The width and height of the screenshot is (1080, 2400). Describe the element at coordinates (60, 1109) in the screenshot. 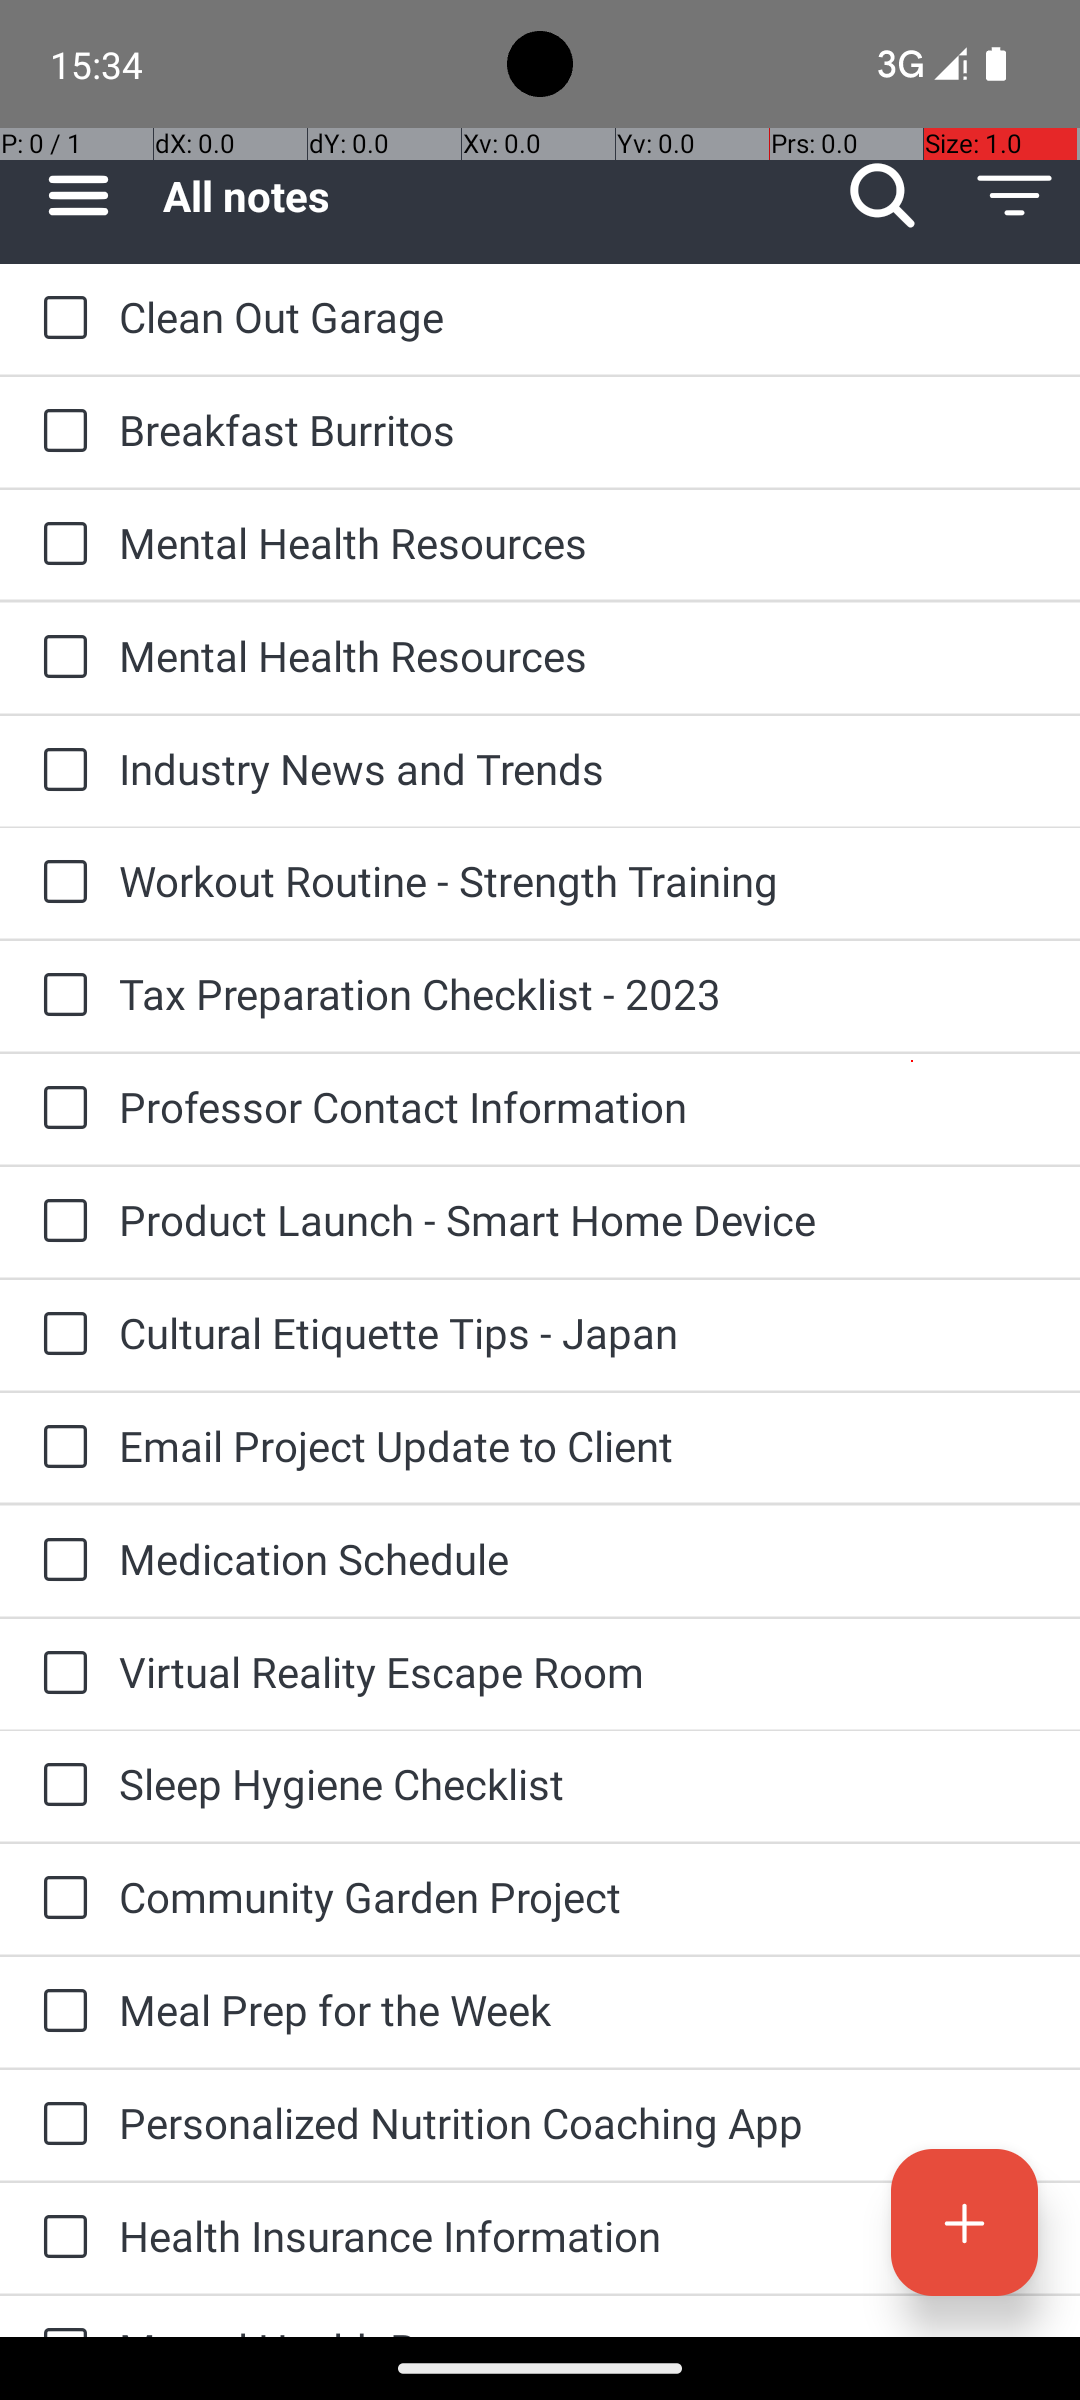

I see `to-do: Professor Contact Information` at that location.